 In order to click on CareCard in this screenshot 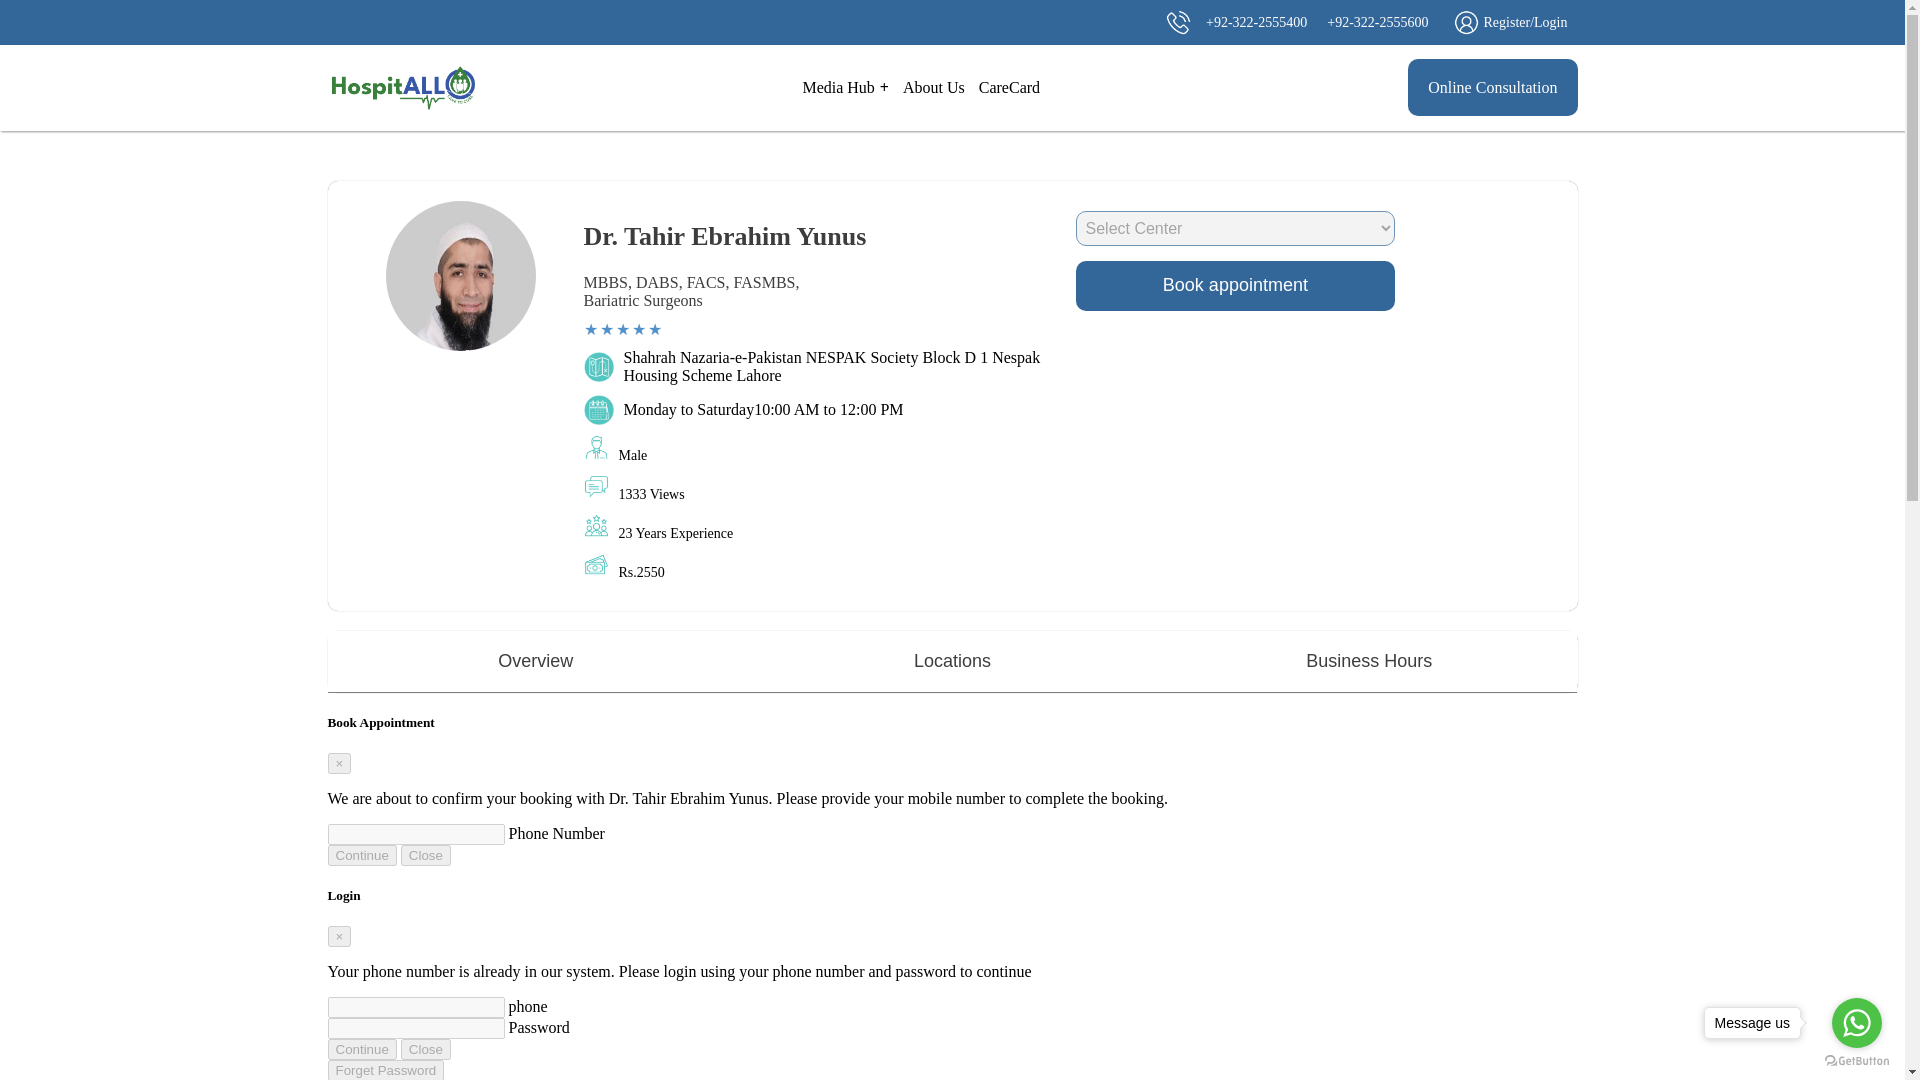, I will do `click(1010, 87)`.